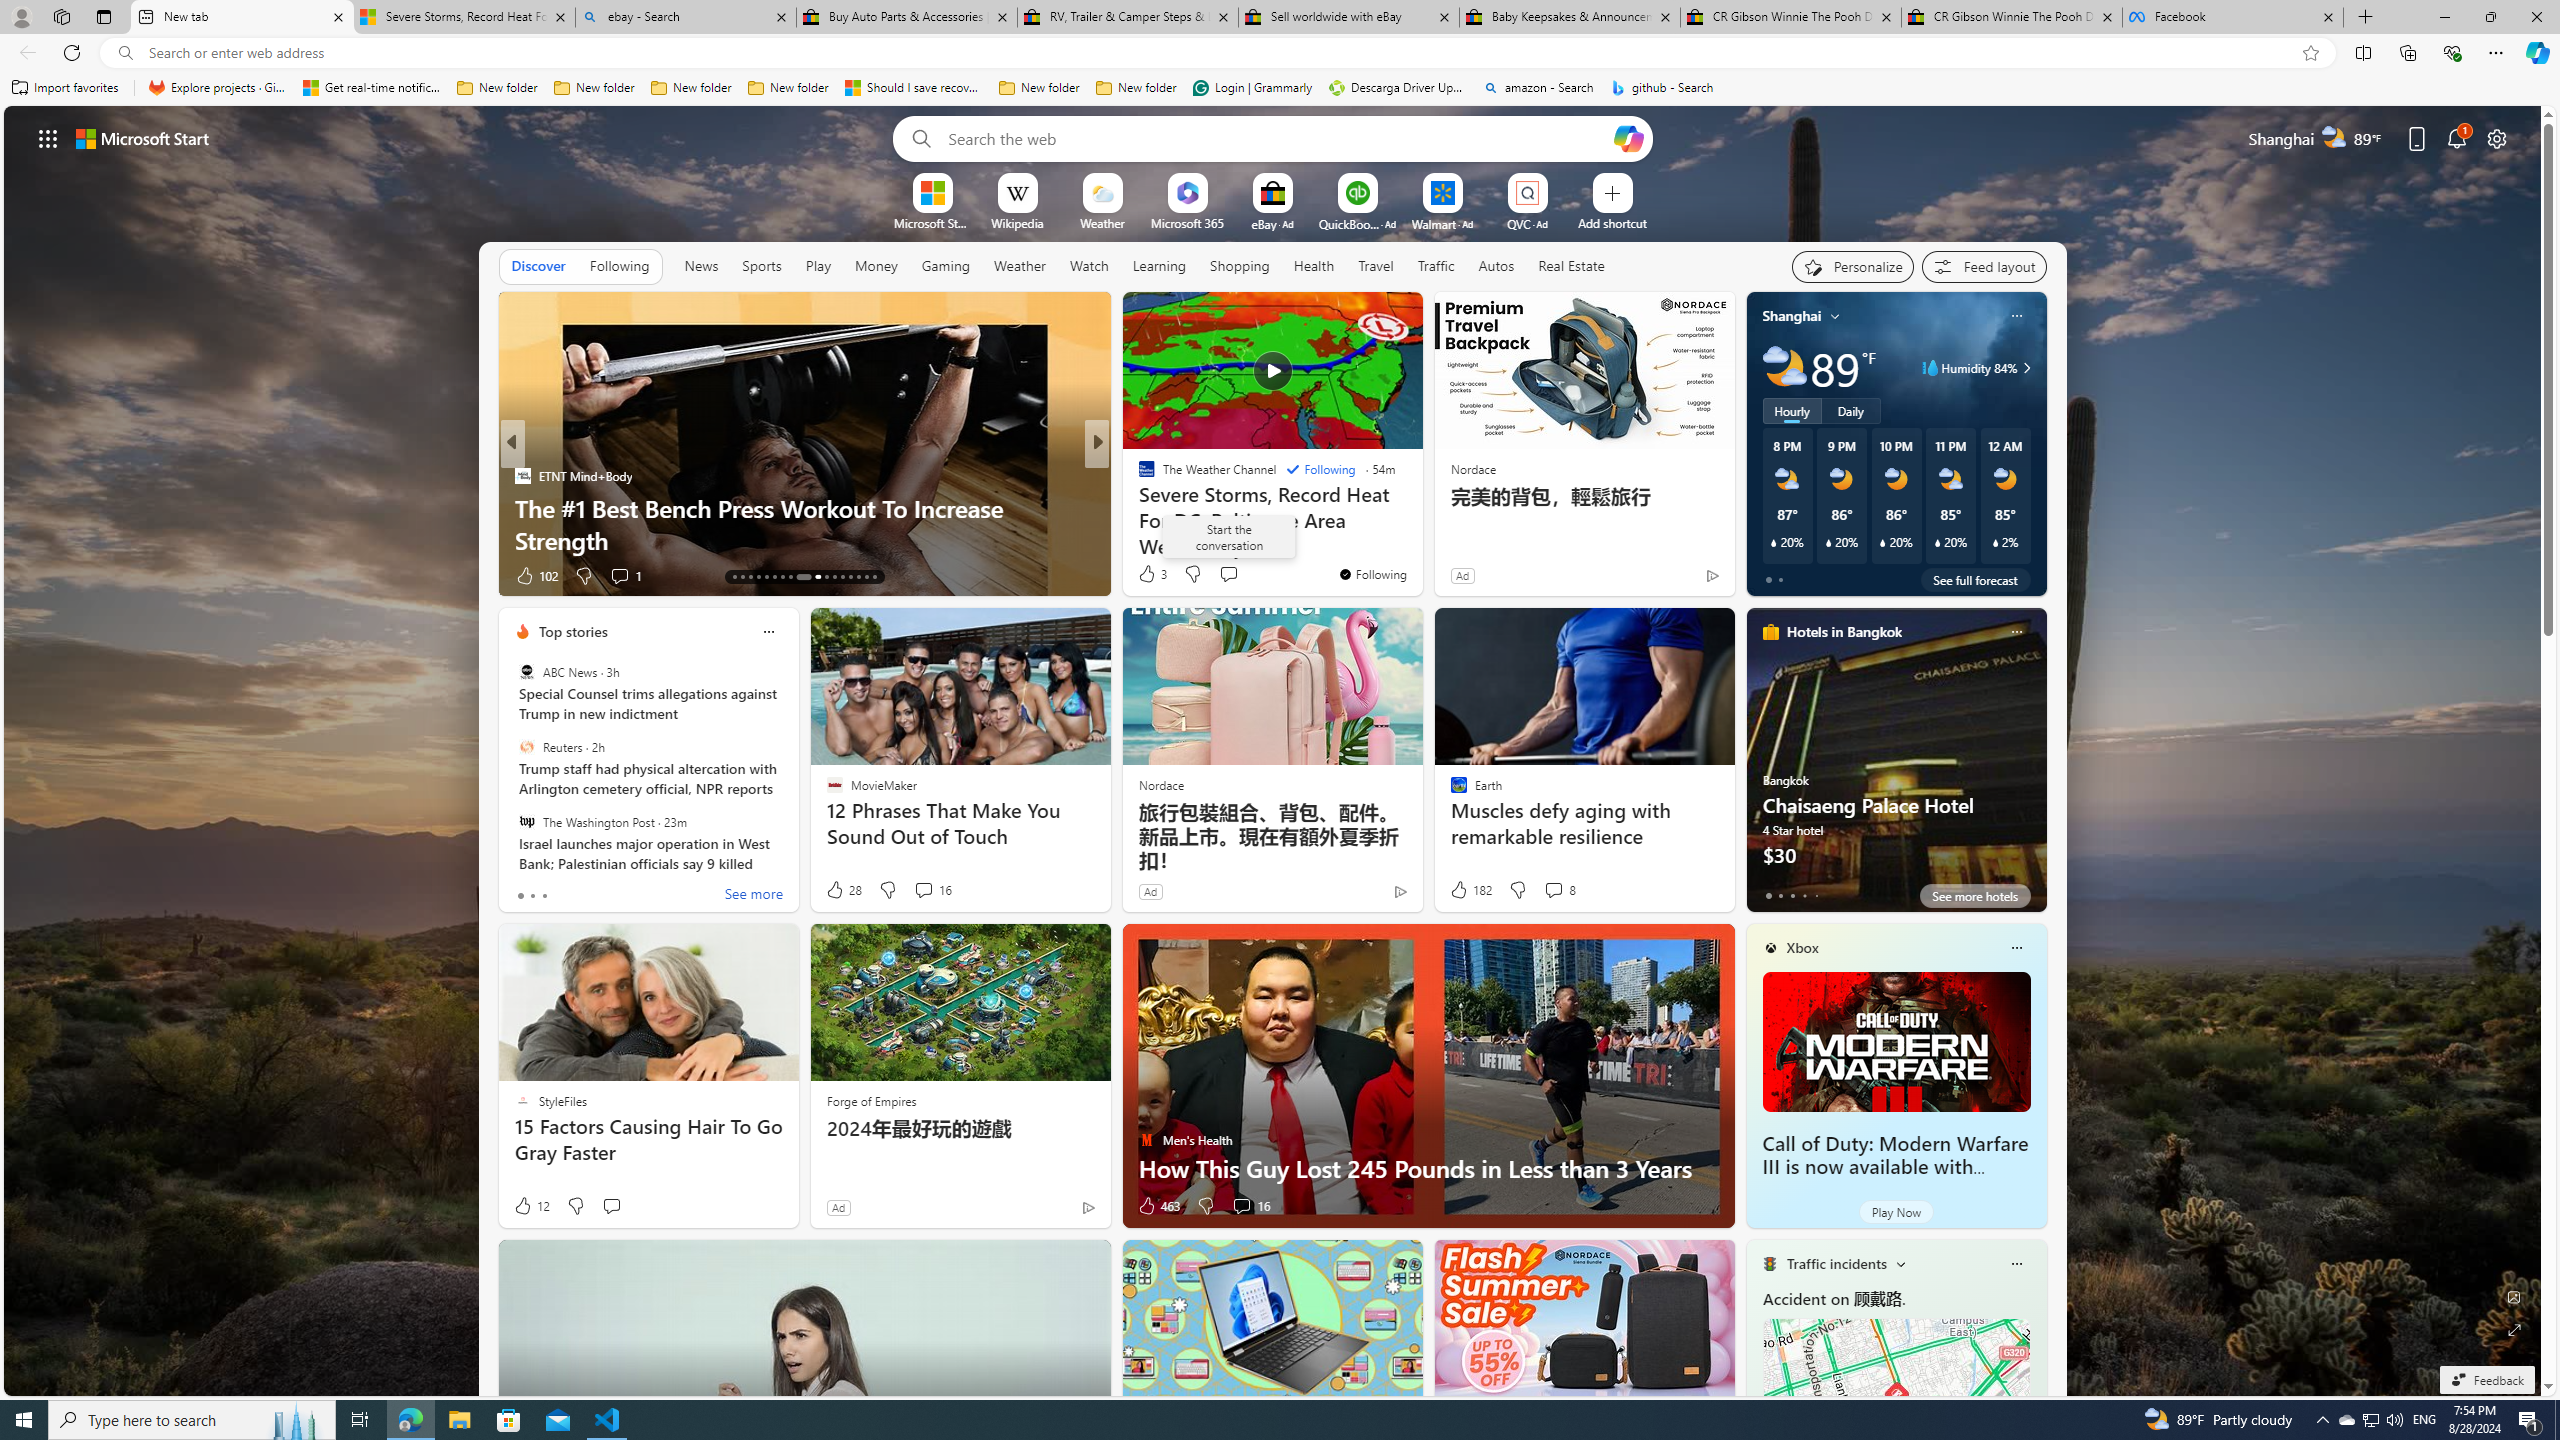 The image size is (2560, 1440). I want to click on View comments 16 Comment, so click(1241, 1206).